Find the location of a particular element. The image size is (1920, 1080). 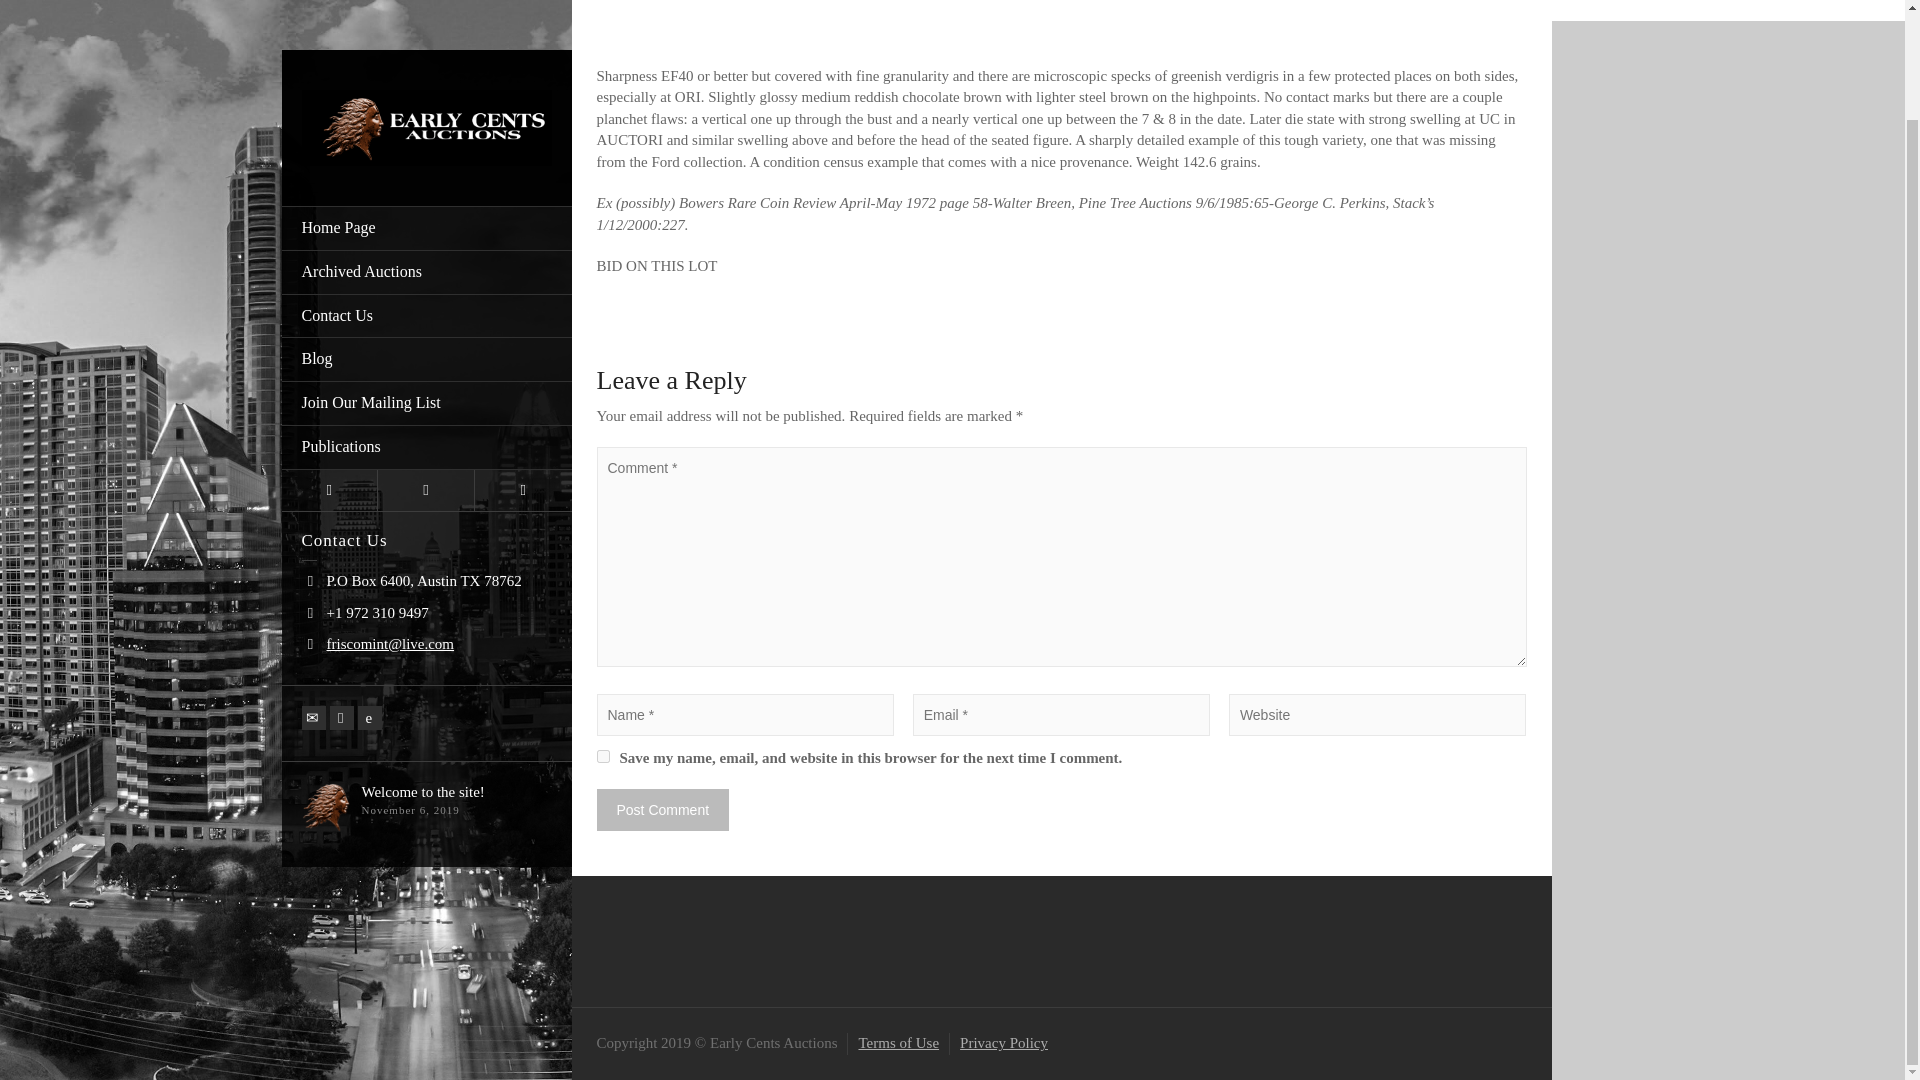

eBay is located at coordinates (370, 598).